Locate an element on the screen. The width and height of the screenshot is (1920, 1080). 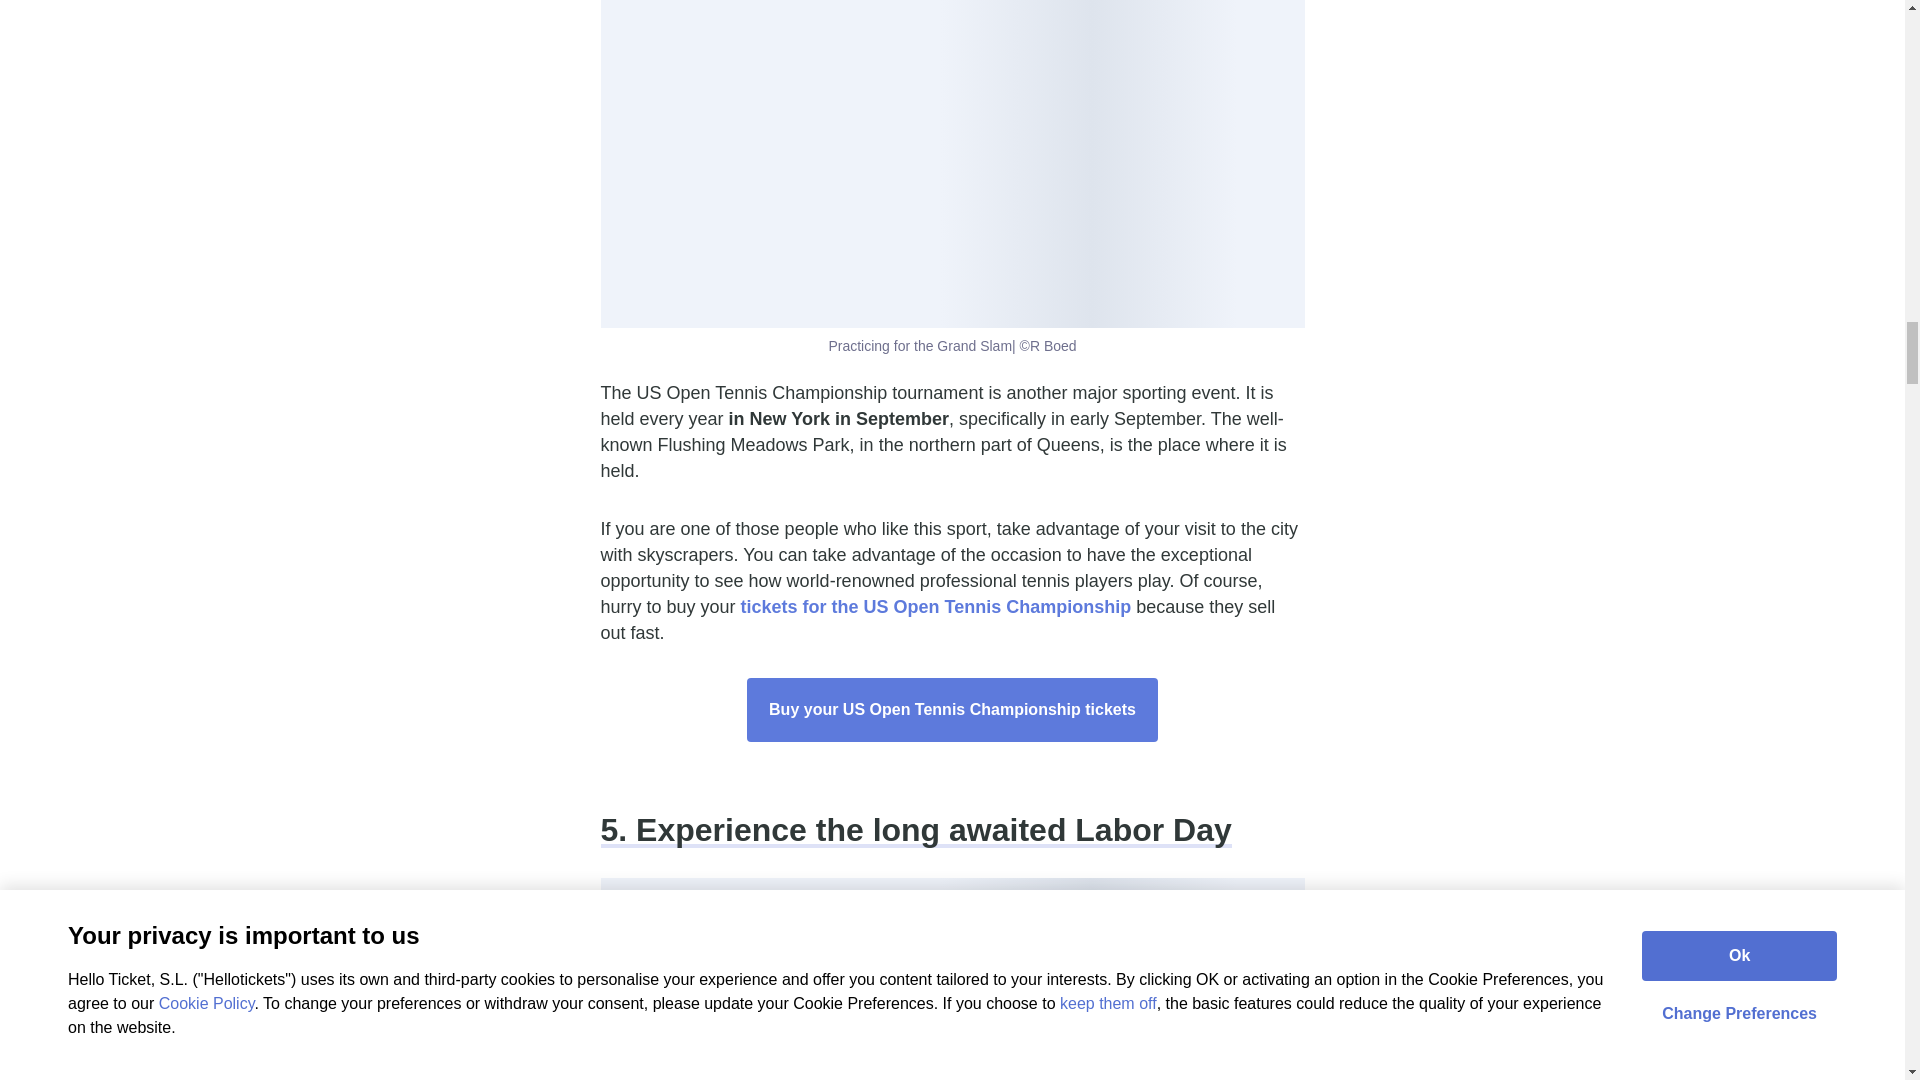
tickets for the US Open Tennis Championship is located at coordinates (936, 606).